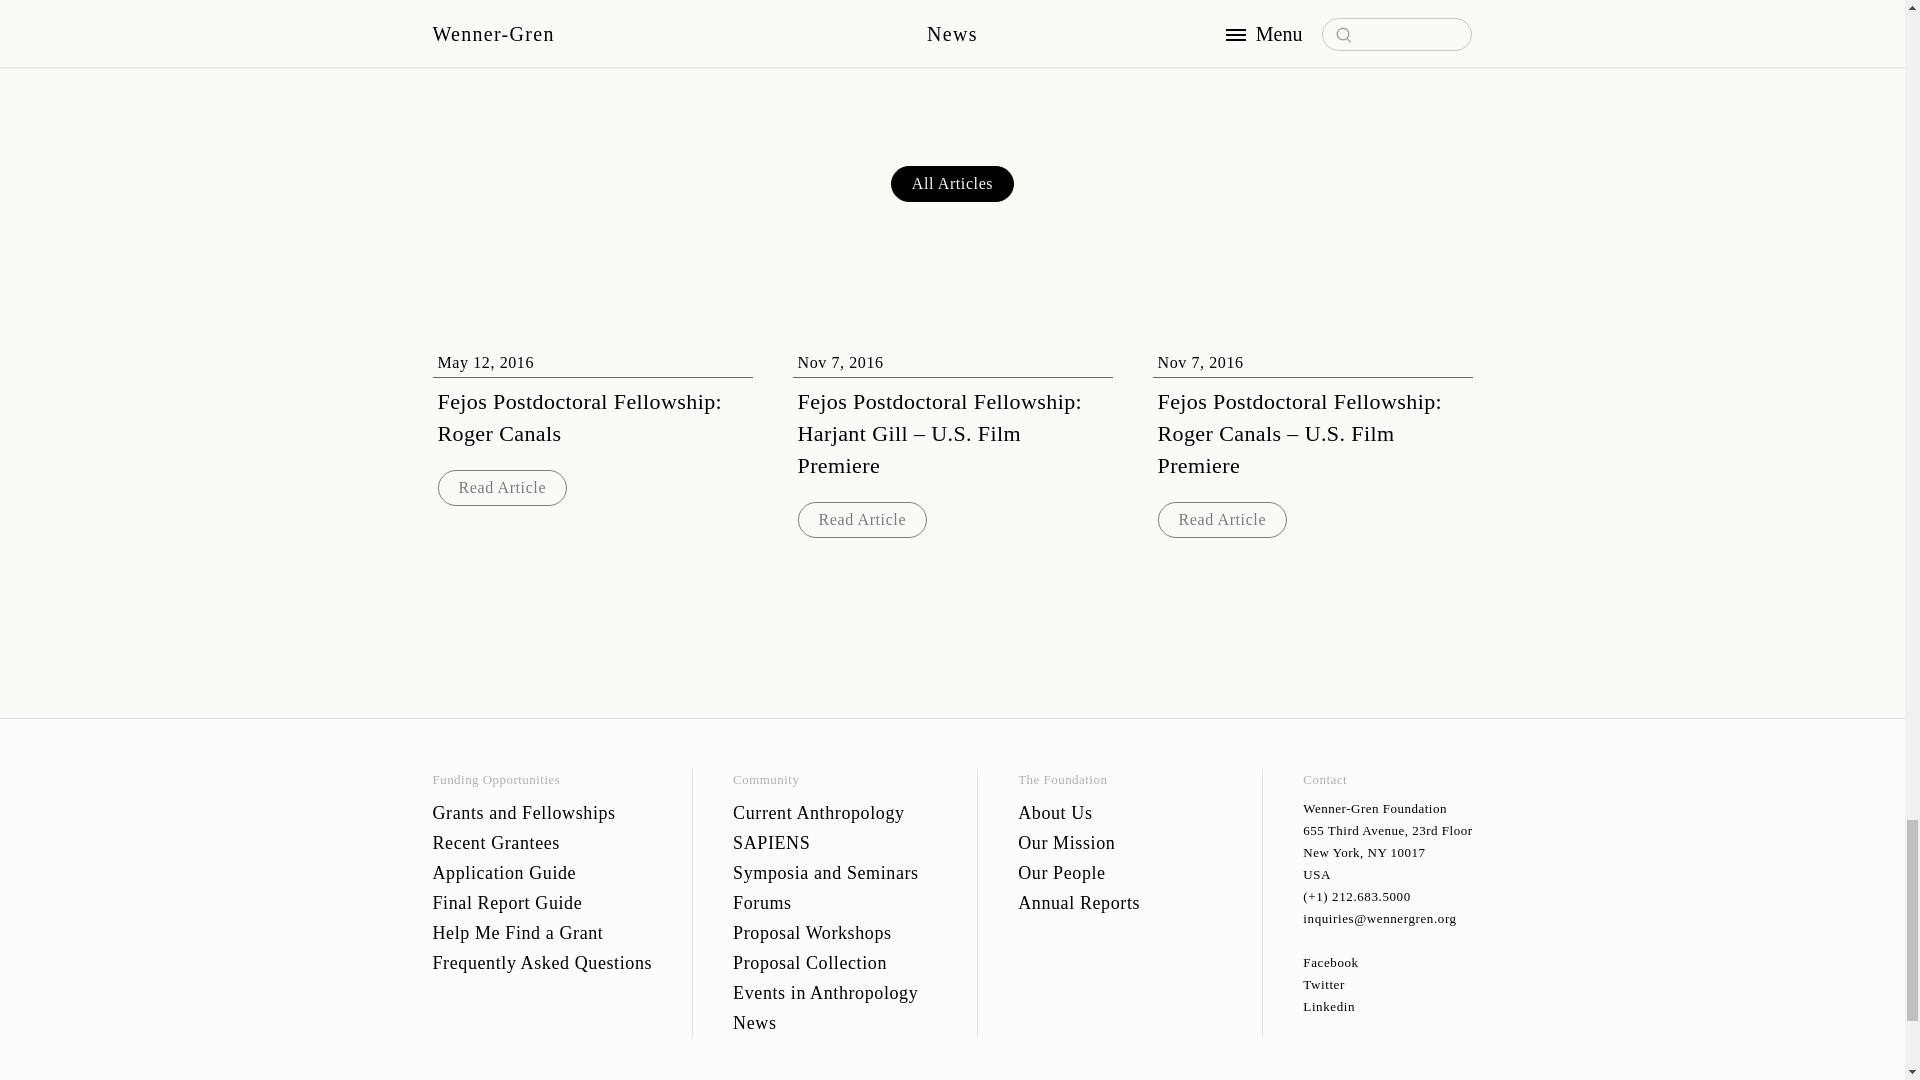  What do you see at coordinates (1388, 962) in the screenshot?
I see `facebook` at bounding box center [1388, 962].